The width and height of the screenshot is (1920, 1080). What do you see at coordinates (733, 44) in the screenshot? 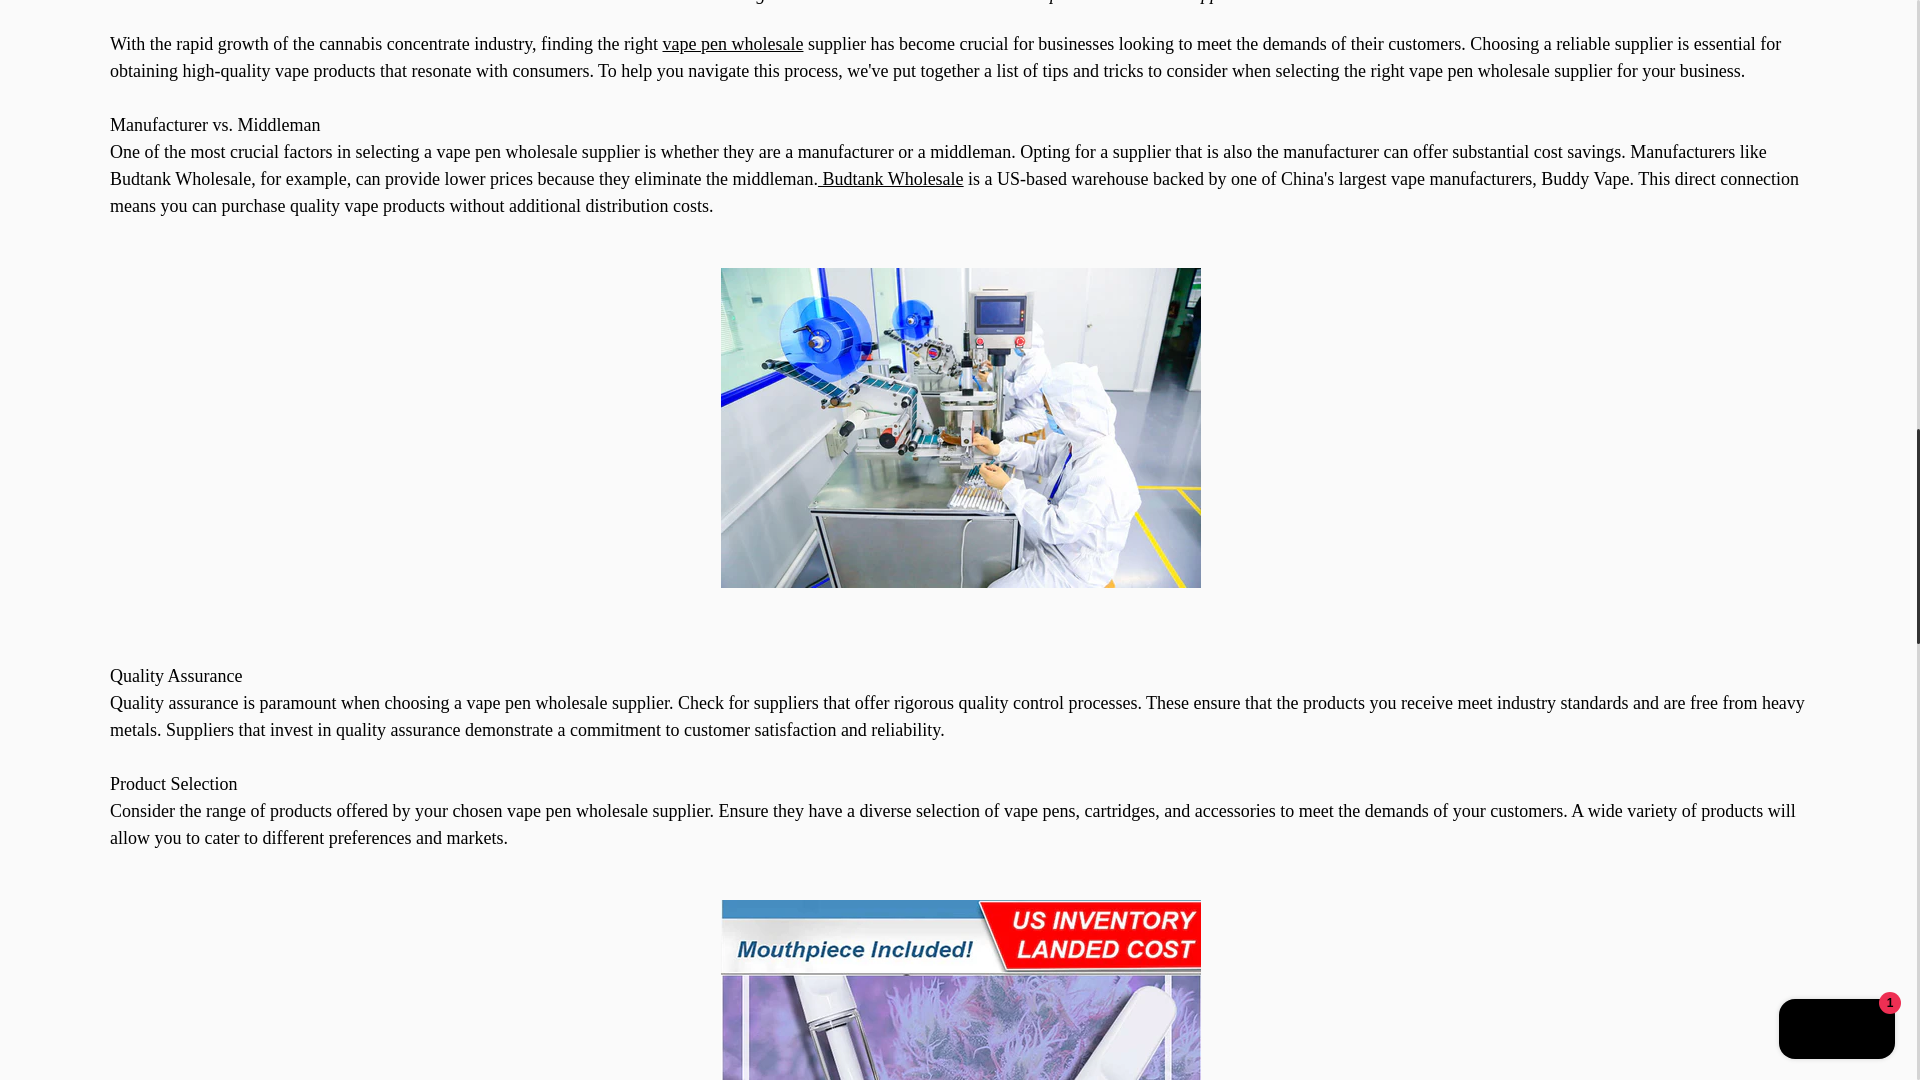
I see `Vape pen wholesale near me` at bounding box center [733, 44].